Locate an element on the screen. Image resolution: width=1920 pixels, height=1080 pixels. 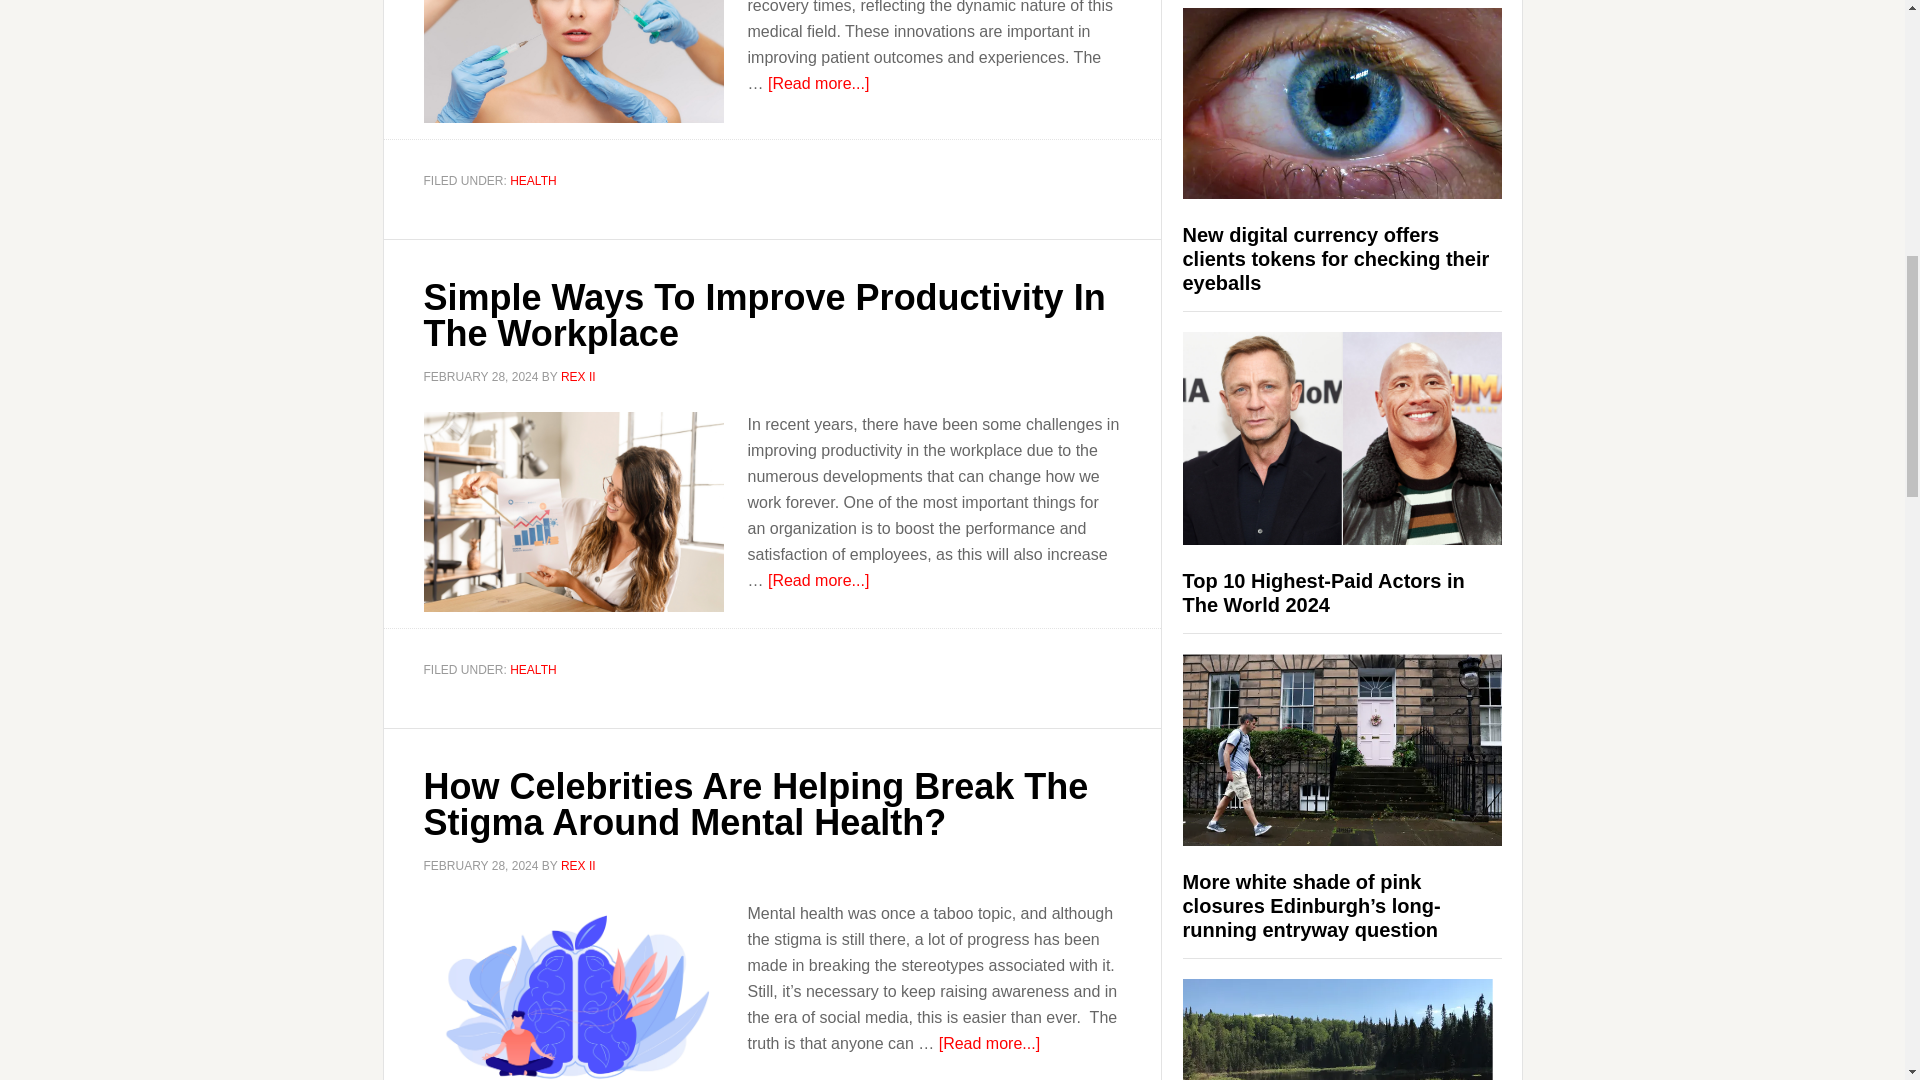
REX II is located at coordinates (578, 377).